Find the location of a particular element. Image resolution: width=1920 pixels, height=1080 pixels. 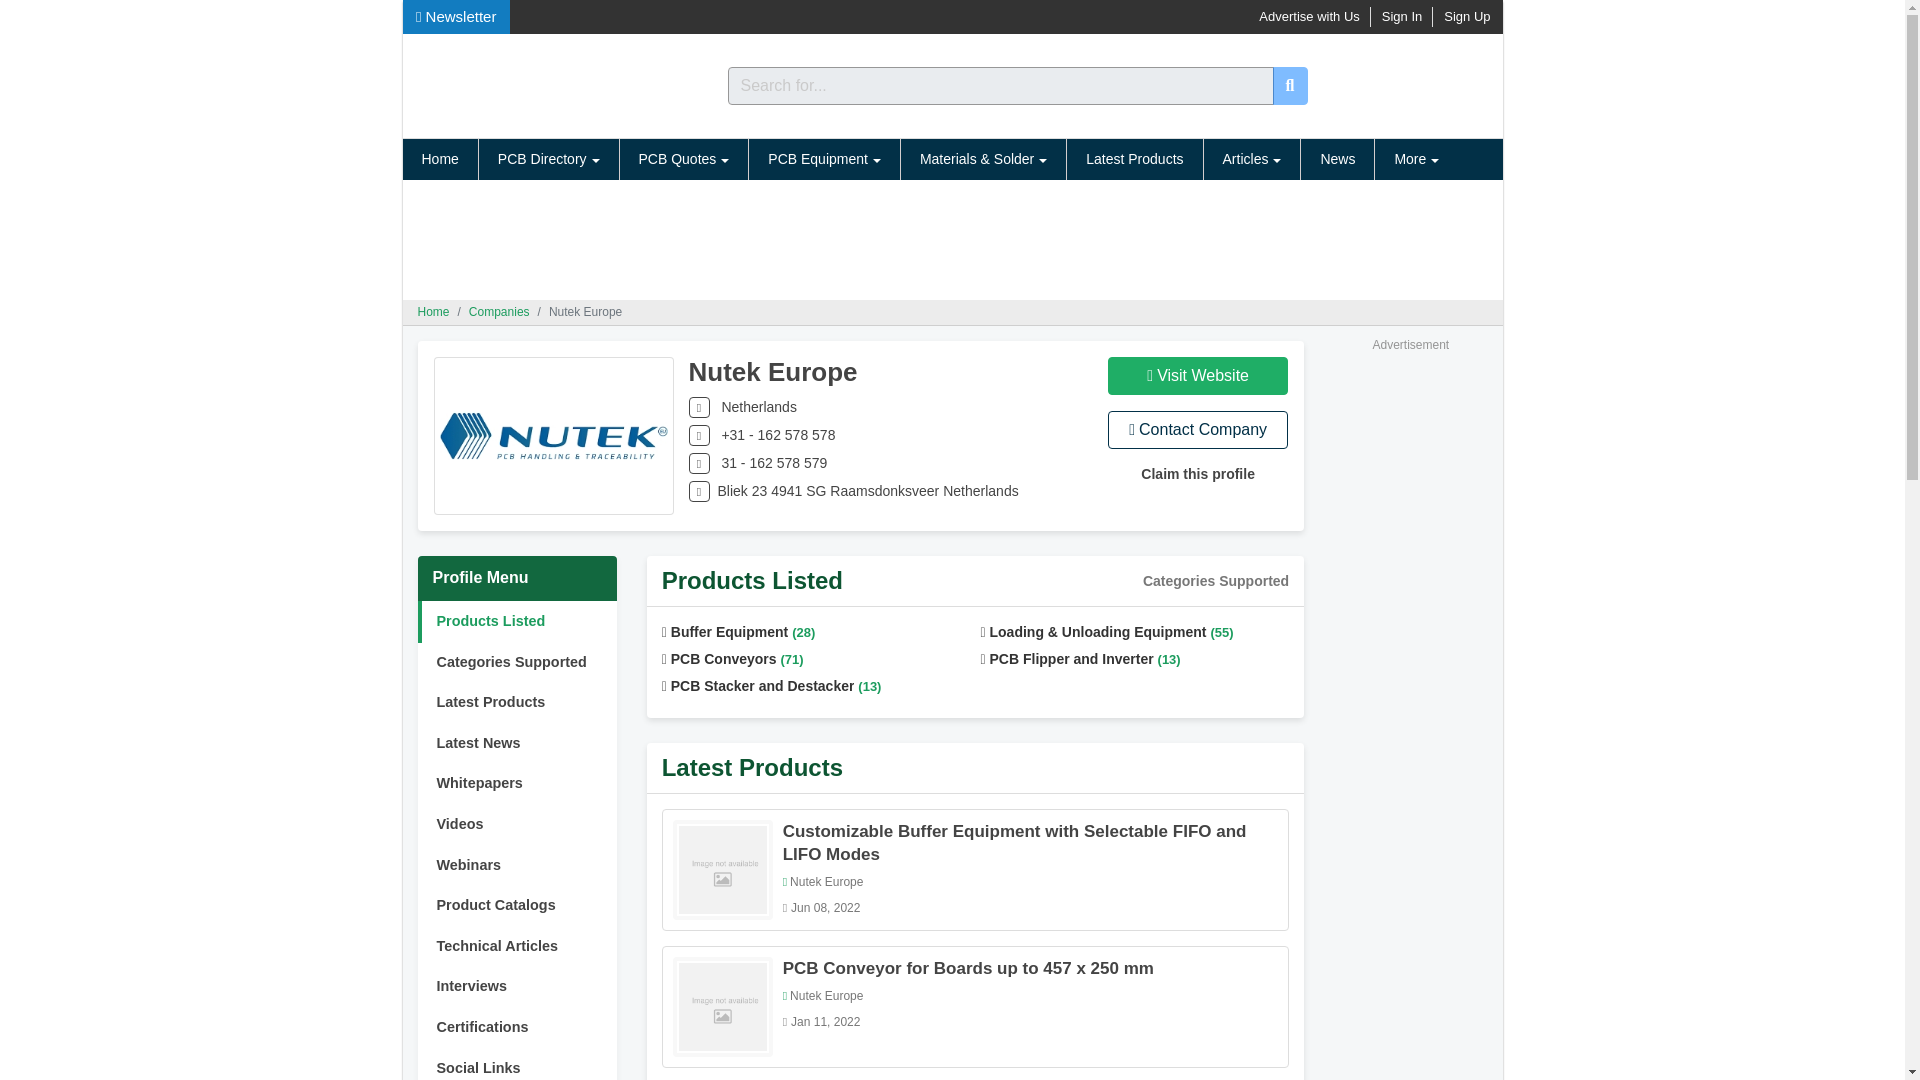

PCB Equipment is located at coordinates (824, 160).